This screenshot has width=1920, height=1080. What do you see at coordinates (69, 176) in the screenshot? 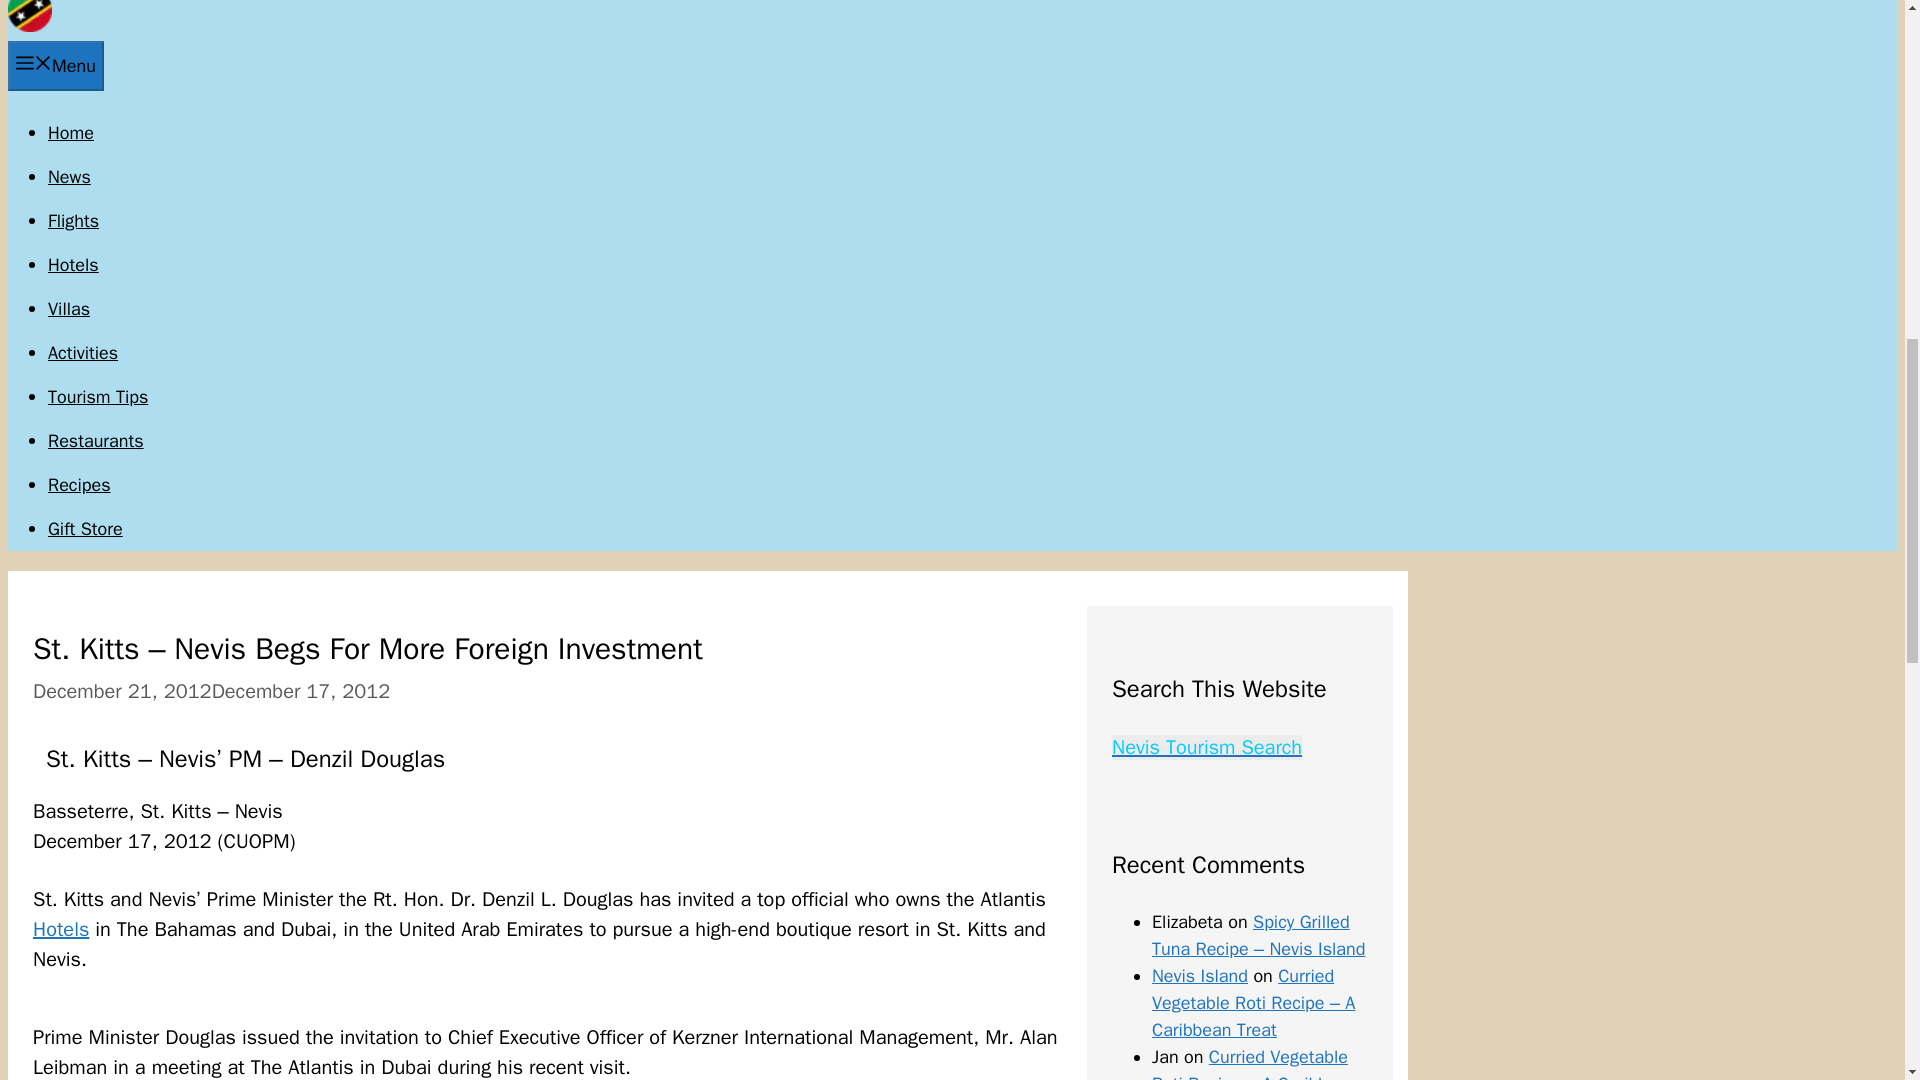
I see `Nevis News` at bounding box center [69, 176].